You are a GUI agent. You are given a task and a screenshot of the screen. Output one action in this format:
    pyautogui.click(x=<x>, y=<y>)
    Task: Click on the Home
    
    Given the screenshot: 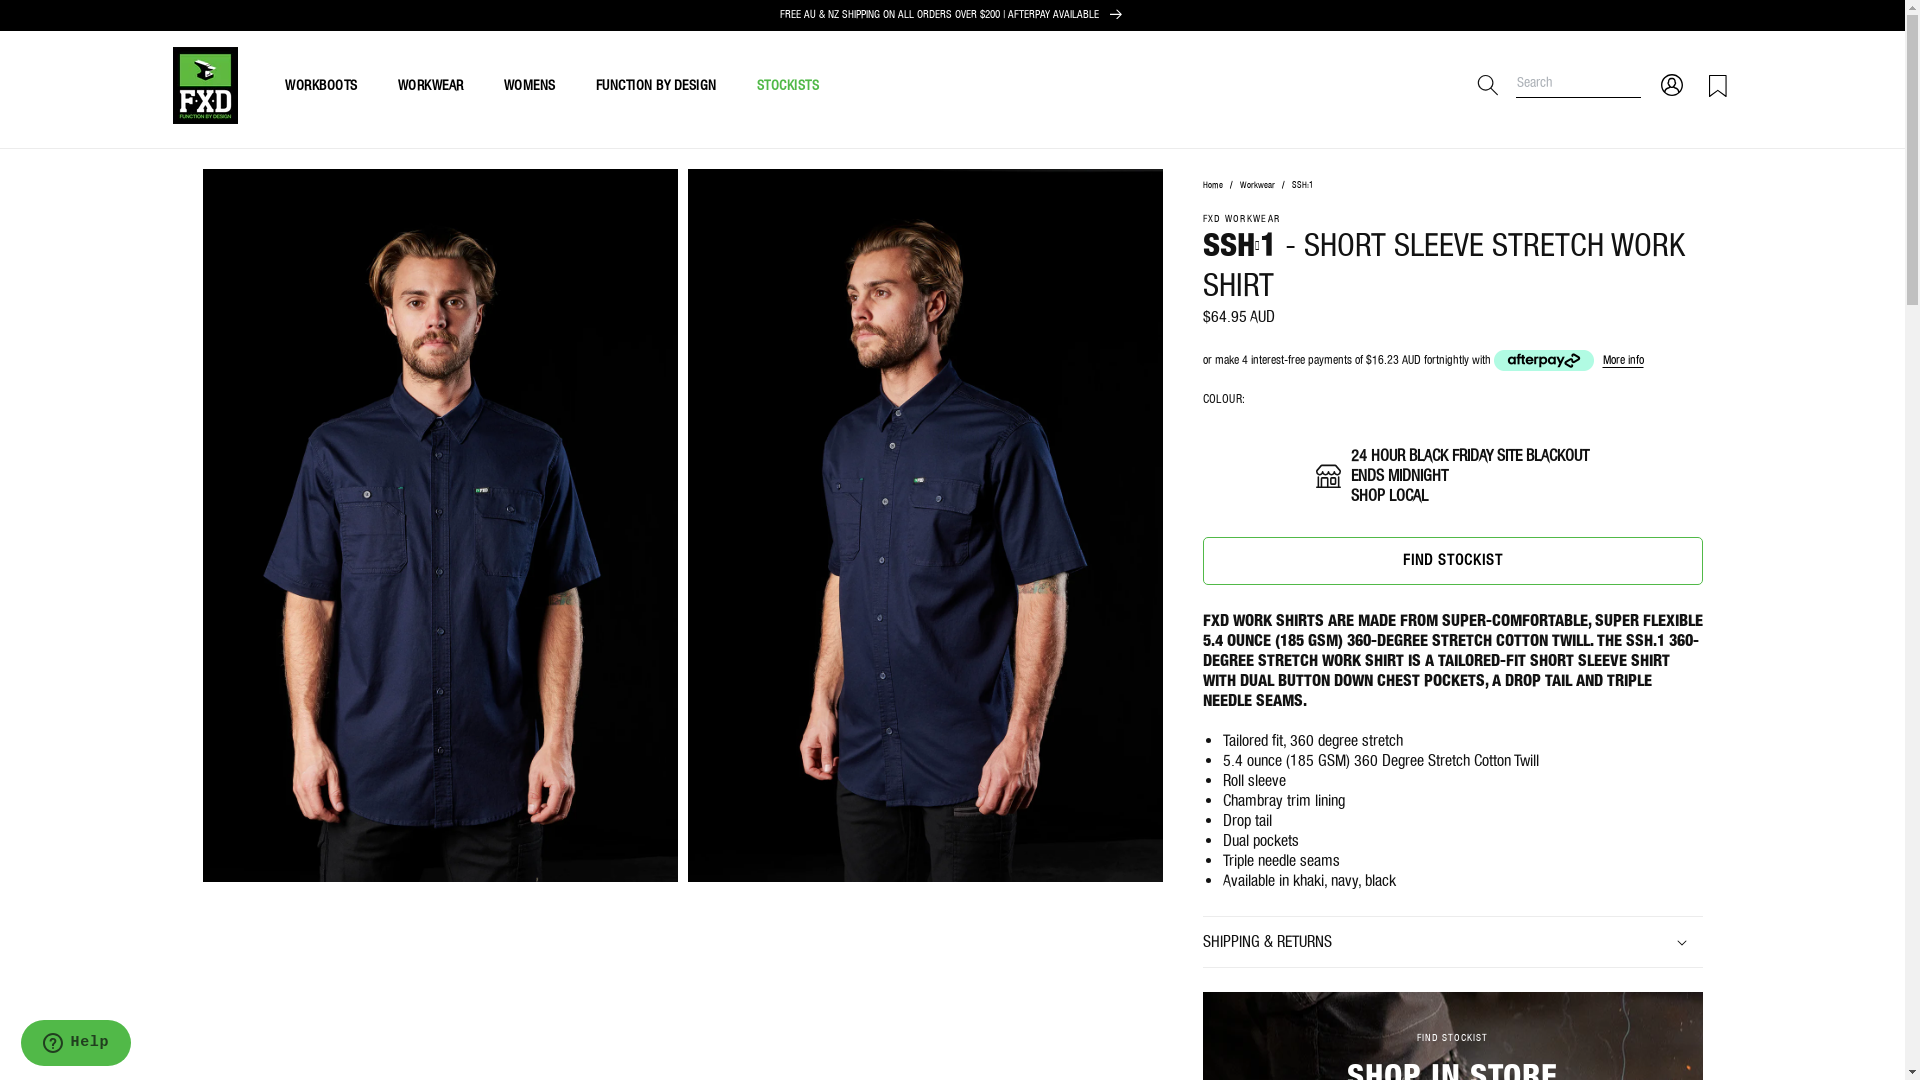 What is the action you would take?
    pyautogui.click(x=1213, y=185)
    